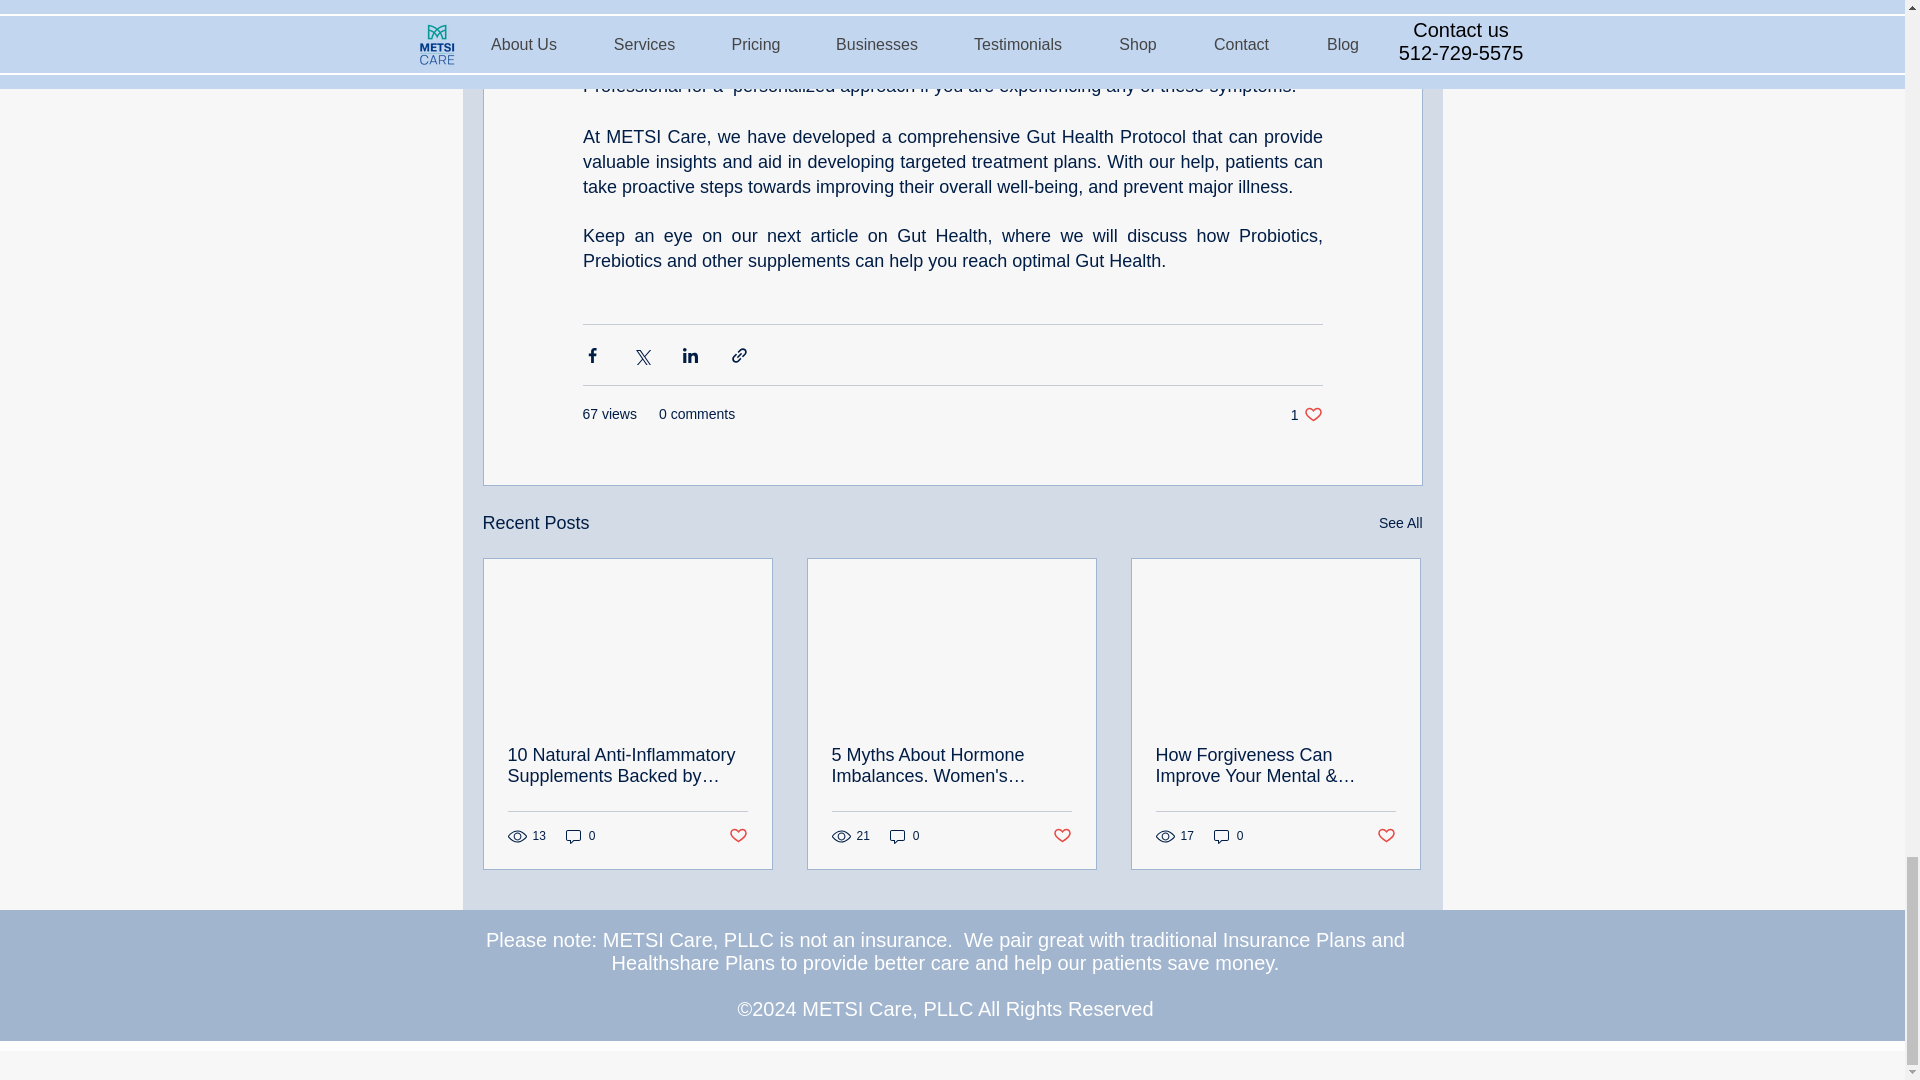 This screenshot has width=1920, height=1080. I want to click on 0, so click(1228, 836).